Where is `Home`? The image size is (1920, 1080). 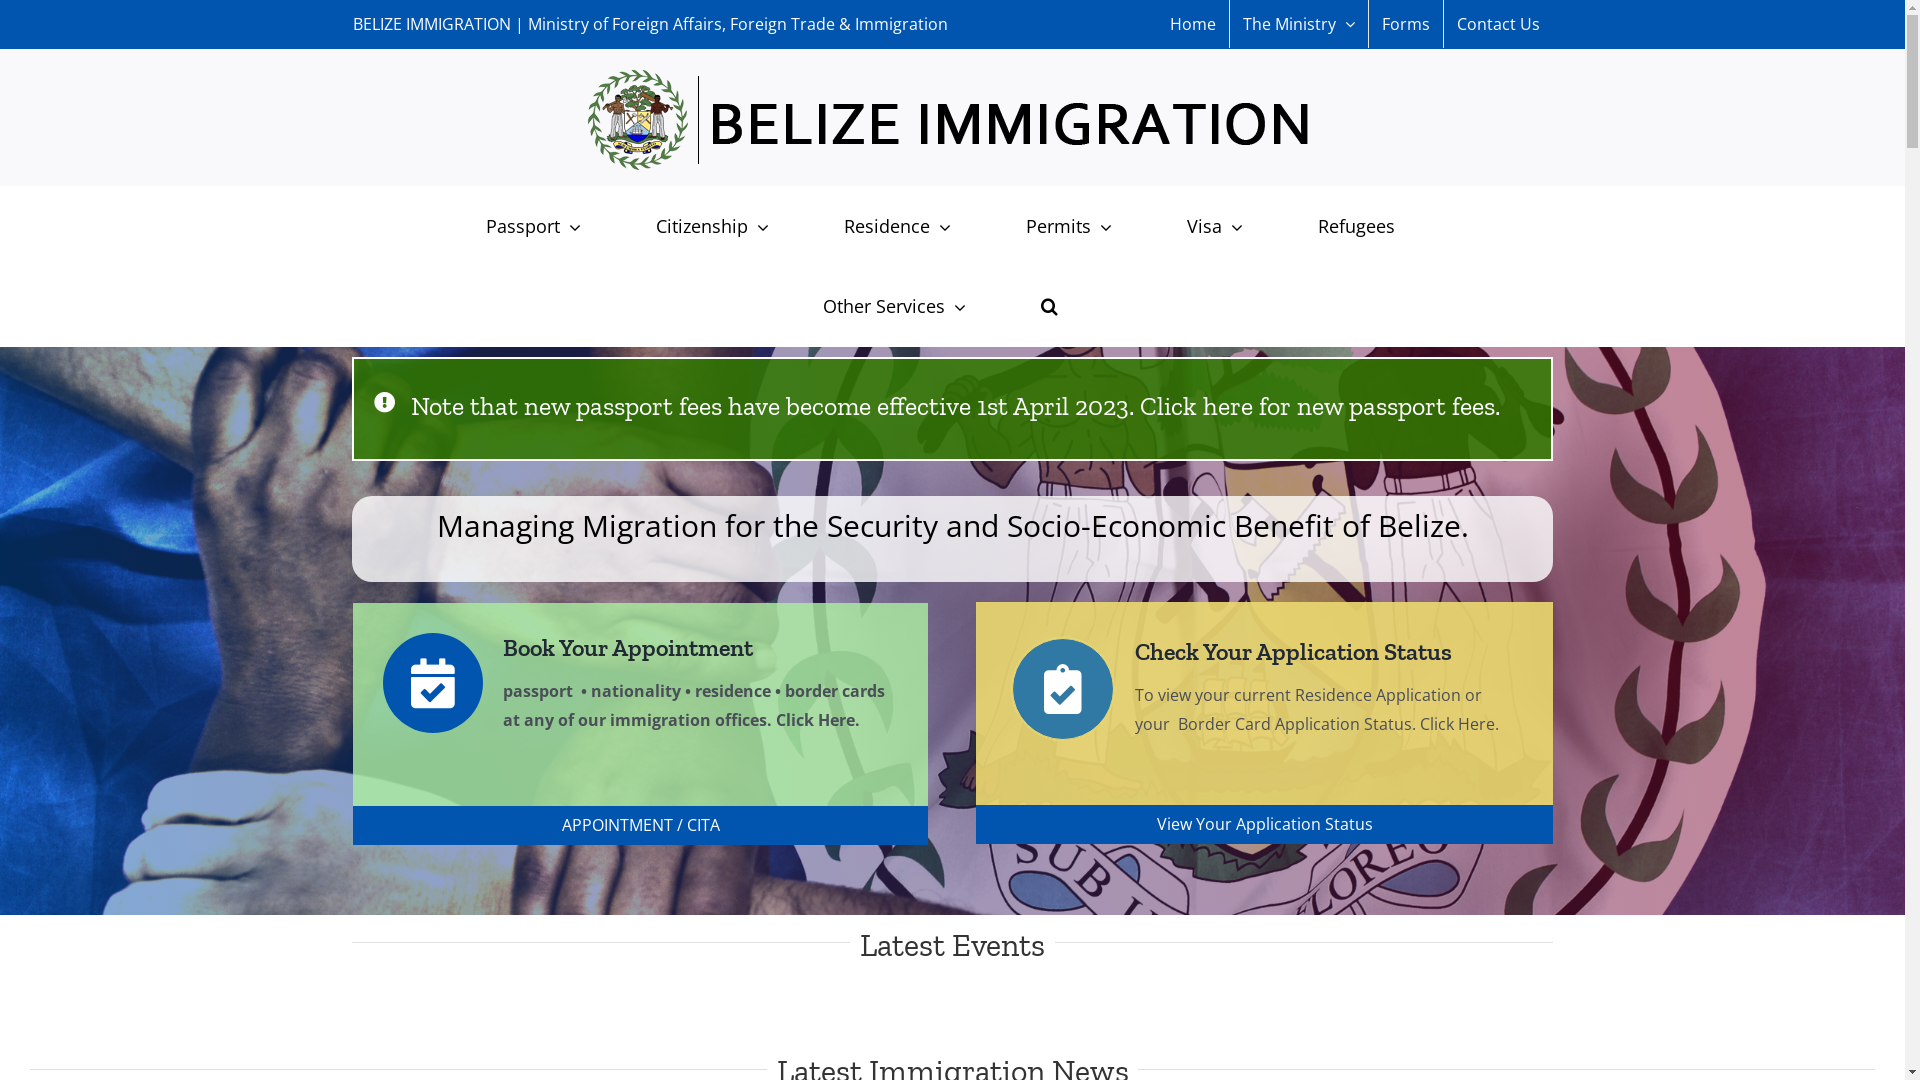 Home is located at coordinates (1192, 24).